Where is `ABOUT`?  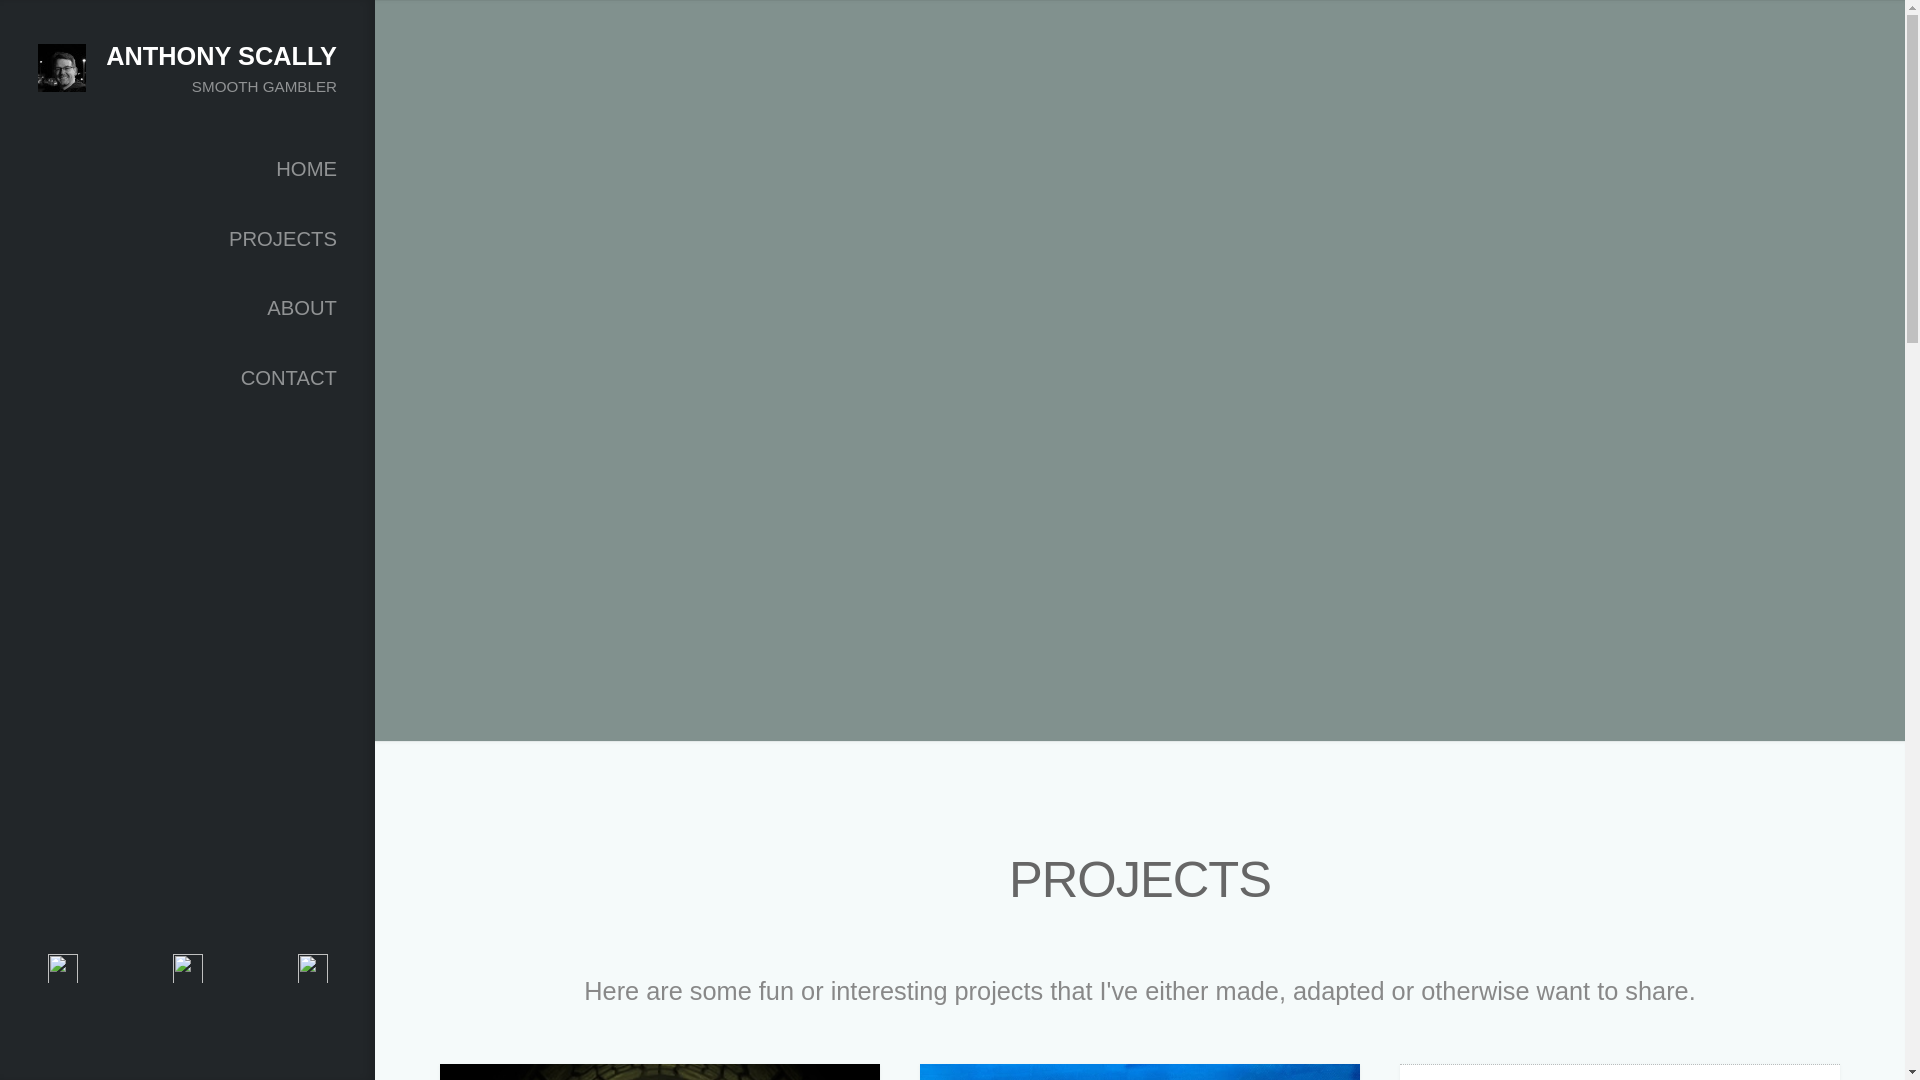 ABOUT is located at coordinates (187, 309).